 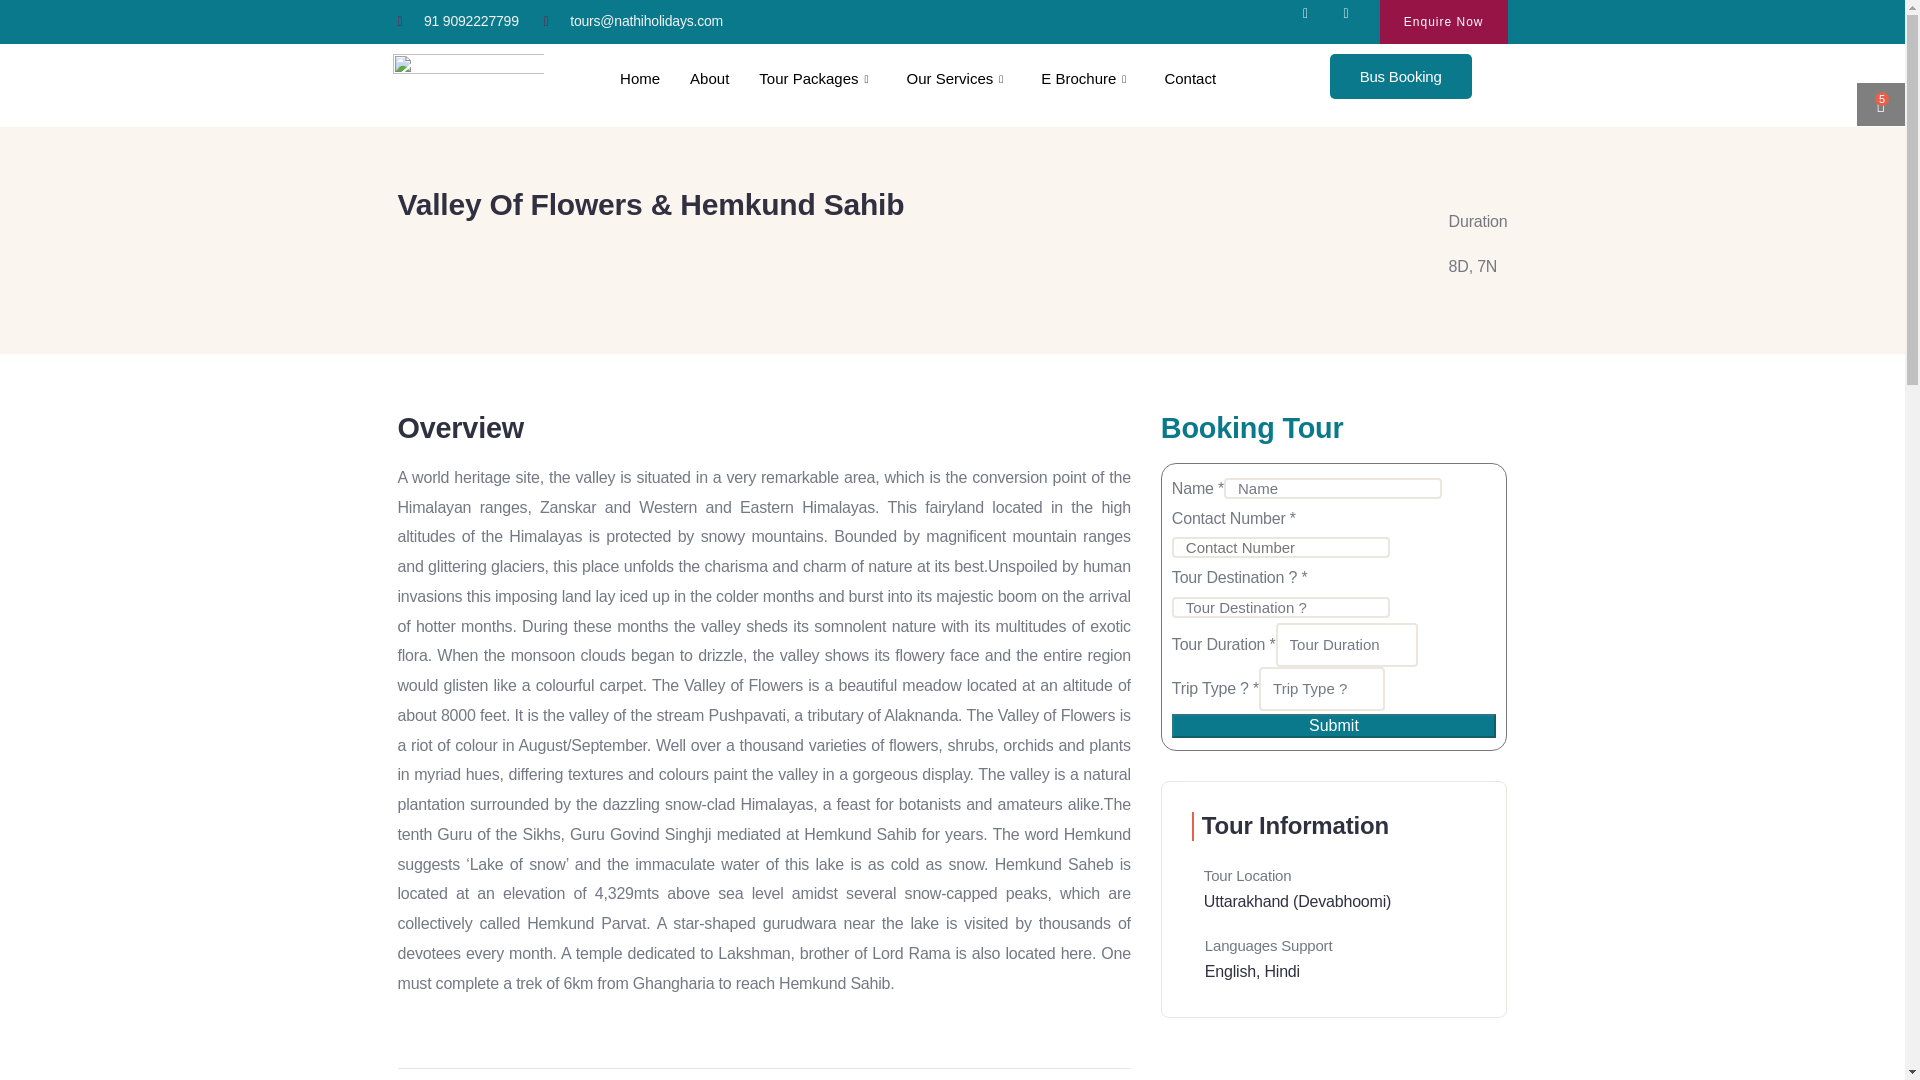 What do you see at coordinates (1401, 76) in the screenshot?
I see `Bus Booking` at bounding box center [1401, 76].